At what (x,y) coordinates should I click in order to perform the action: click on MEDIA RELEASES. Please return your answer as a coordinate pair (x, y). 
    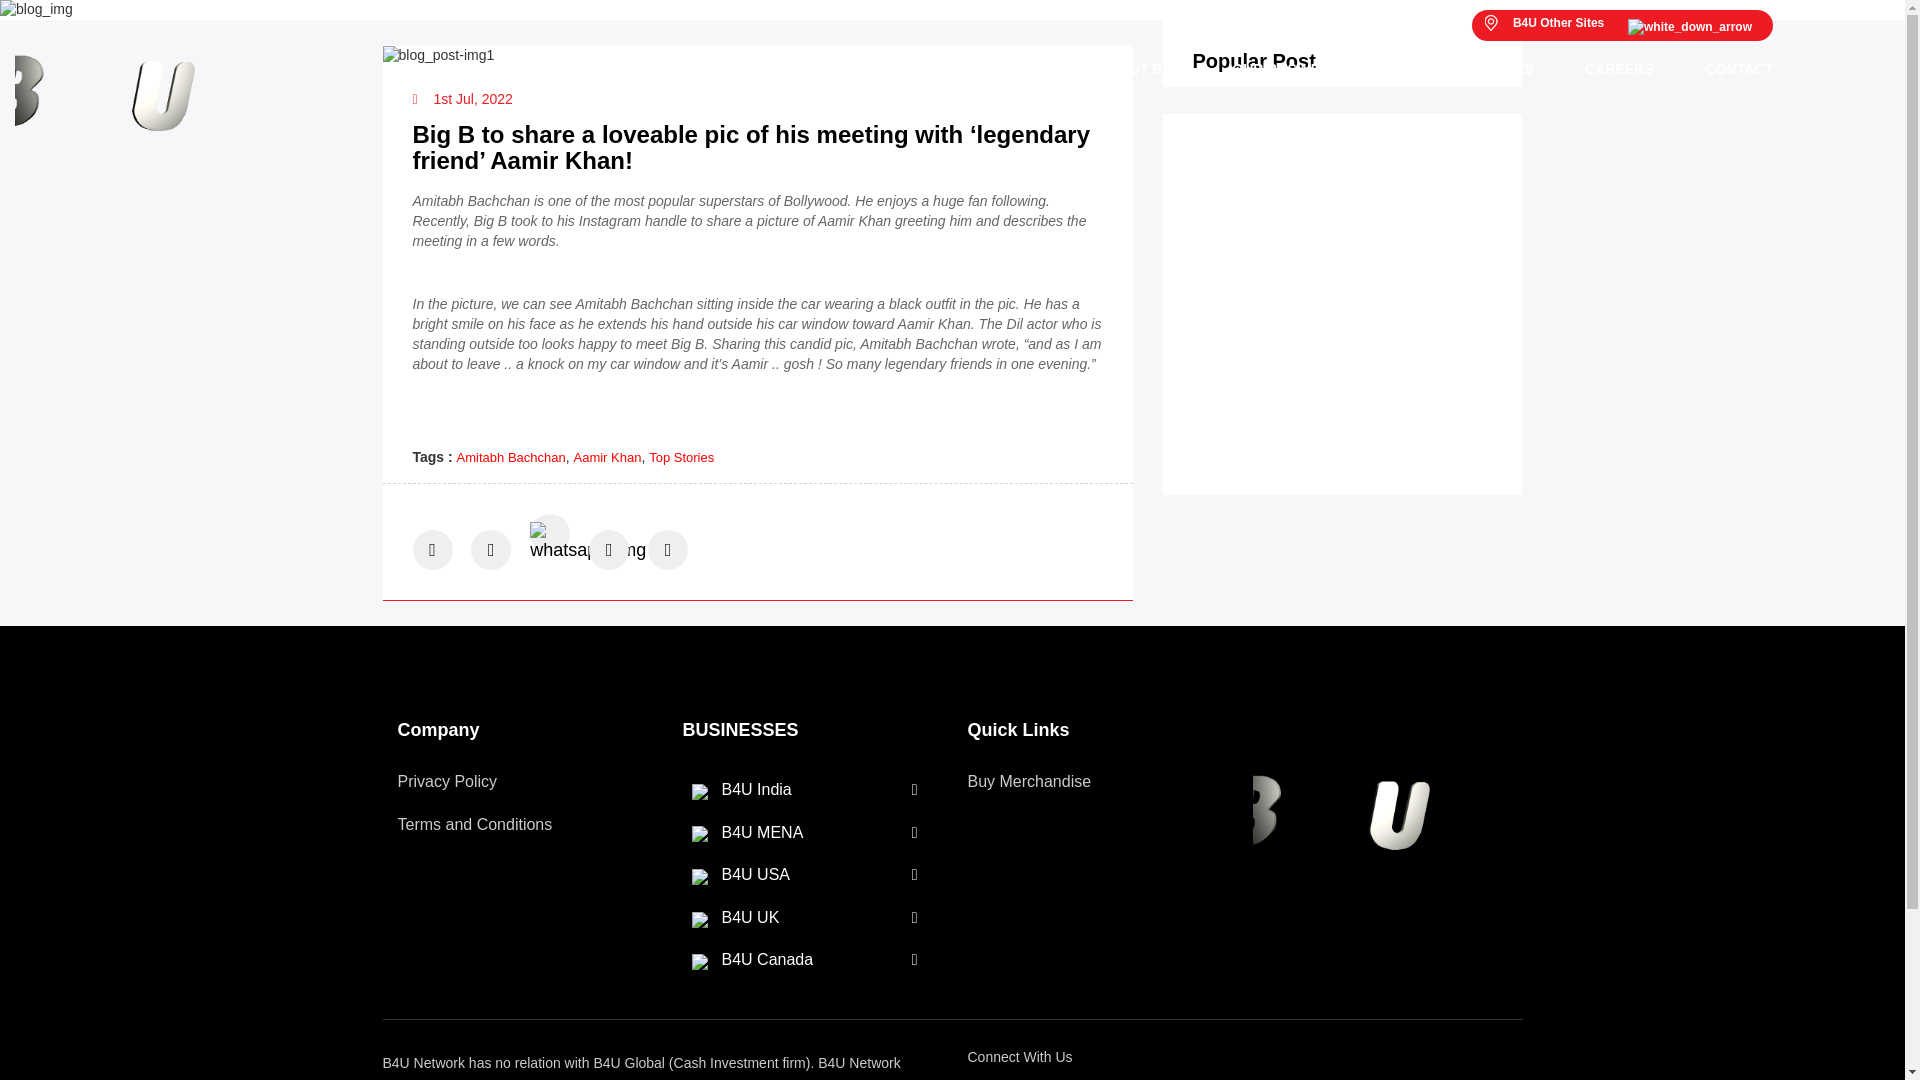
    Looking at the image, I should click on (1470, 69).